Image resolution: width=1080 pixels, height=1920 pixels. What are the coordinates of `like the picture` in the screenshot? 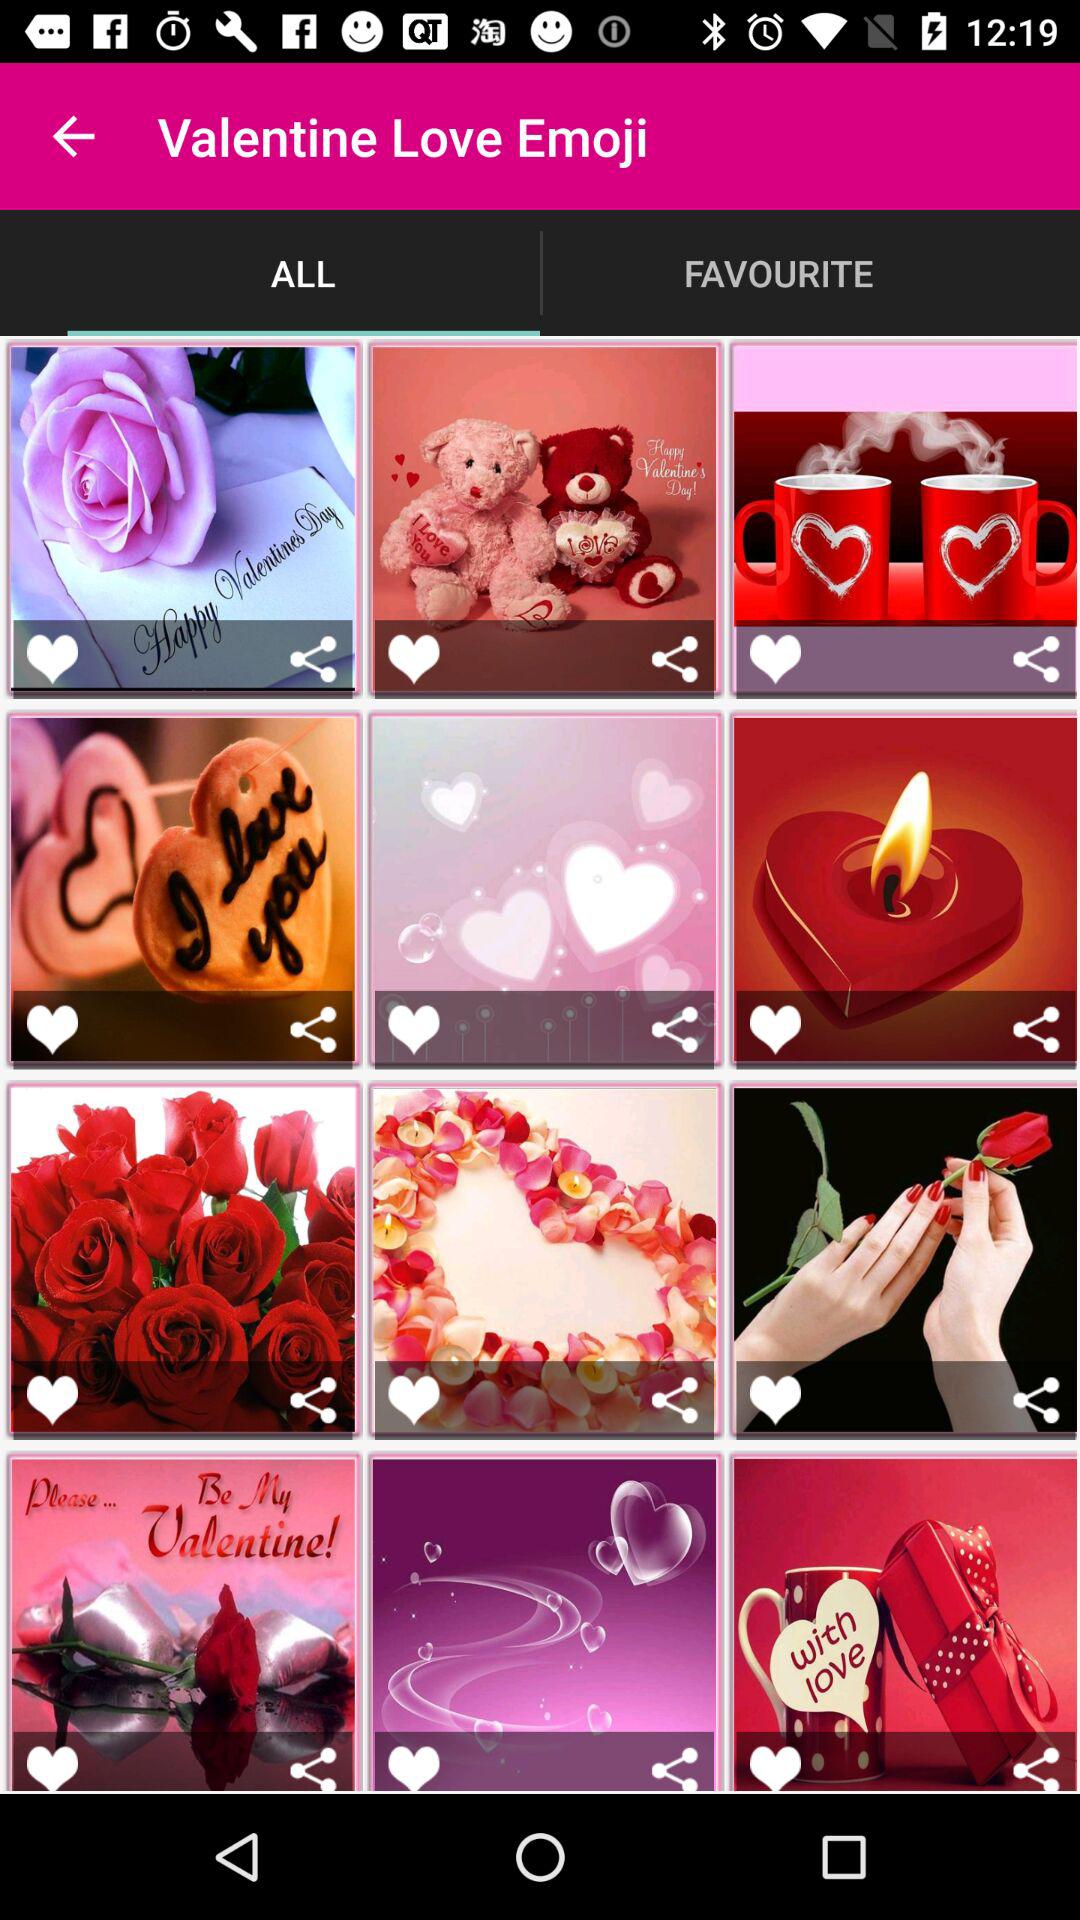 It's located at (414, 658).